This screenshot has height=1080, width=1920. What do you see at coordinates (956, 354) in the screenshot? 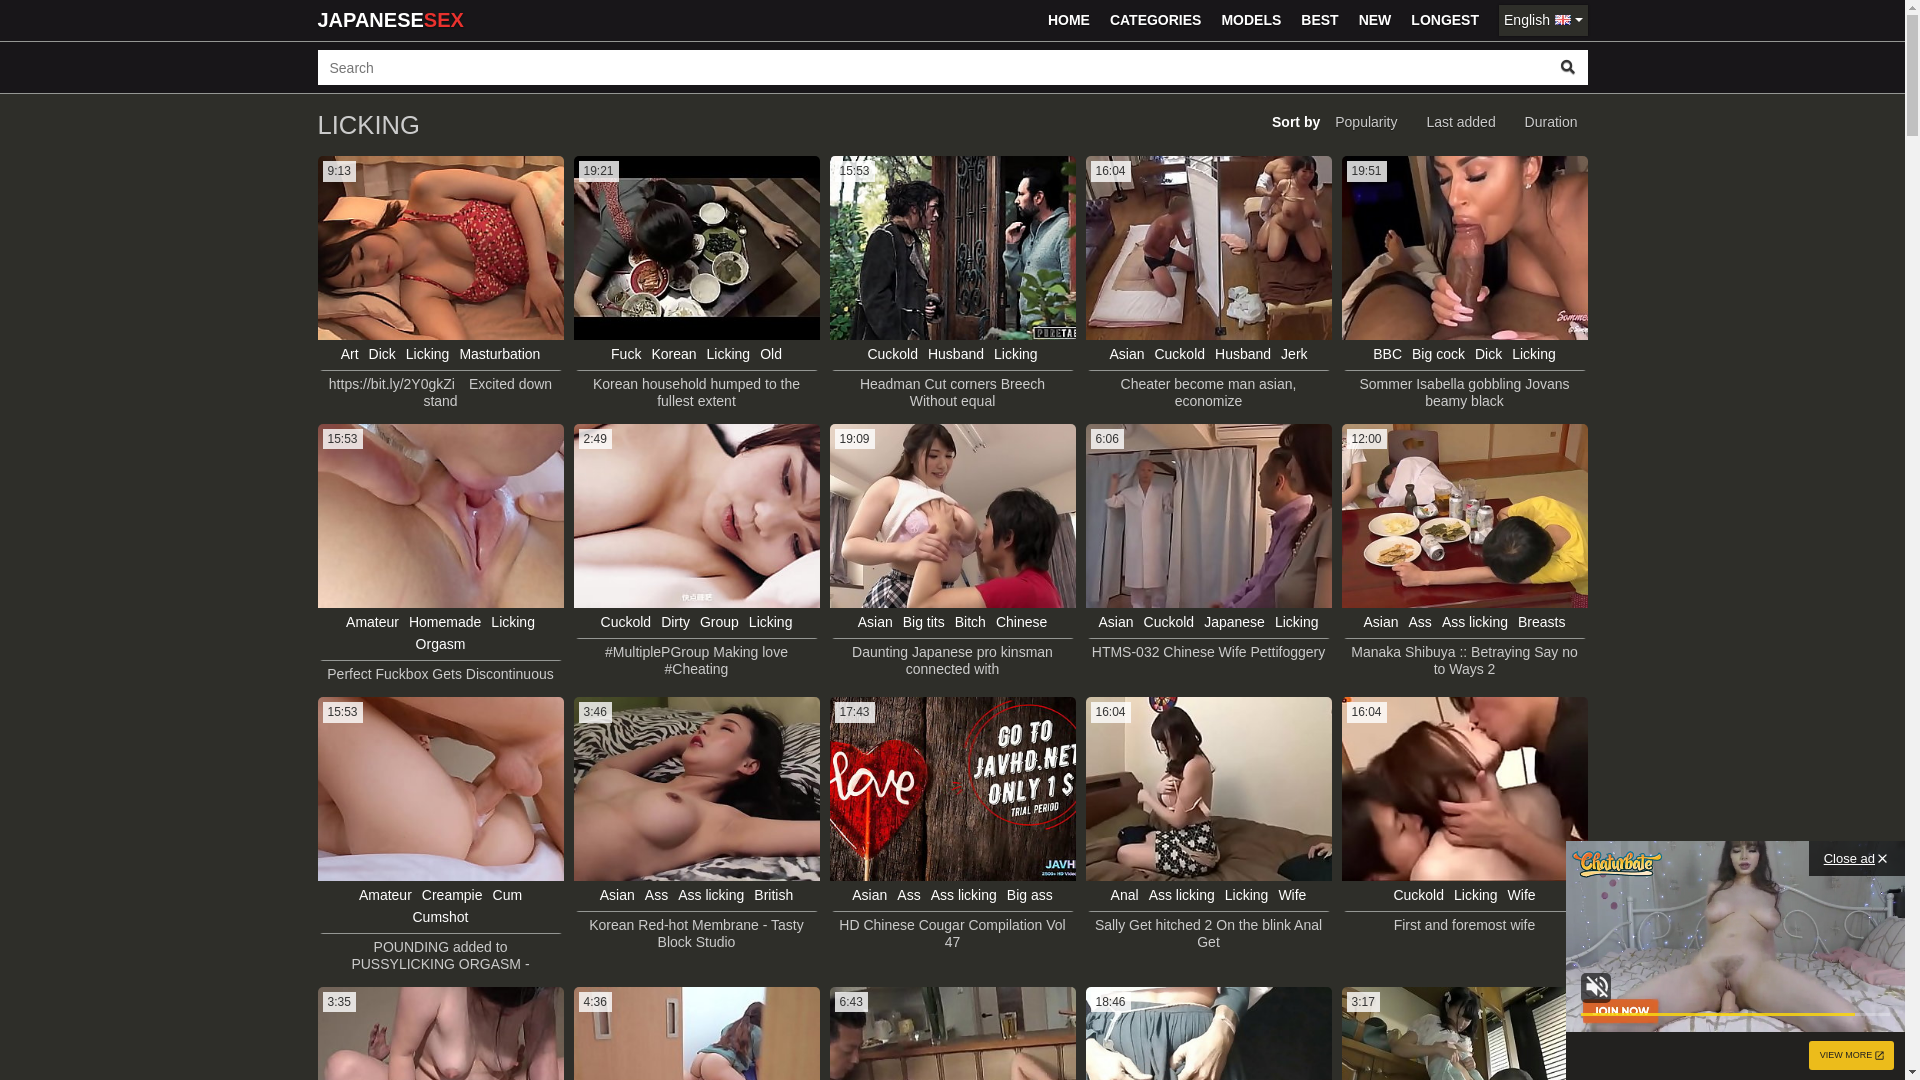
I see `Husband` at bounding box center [956, 354].